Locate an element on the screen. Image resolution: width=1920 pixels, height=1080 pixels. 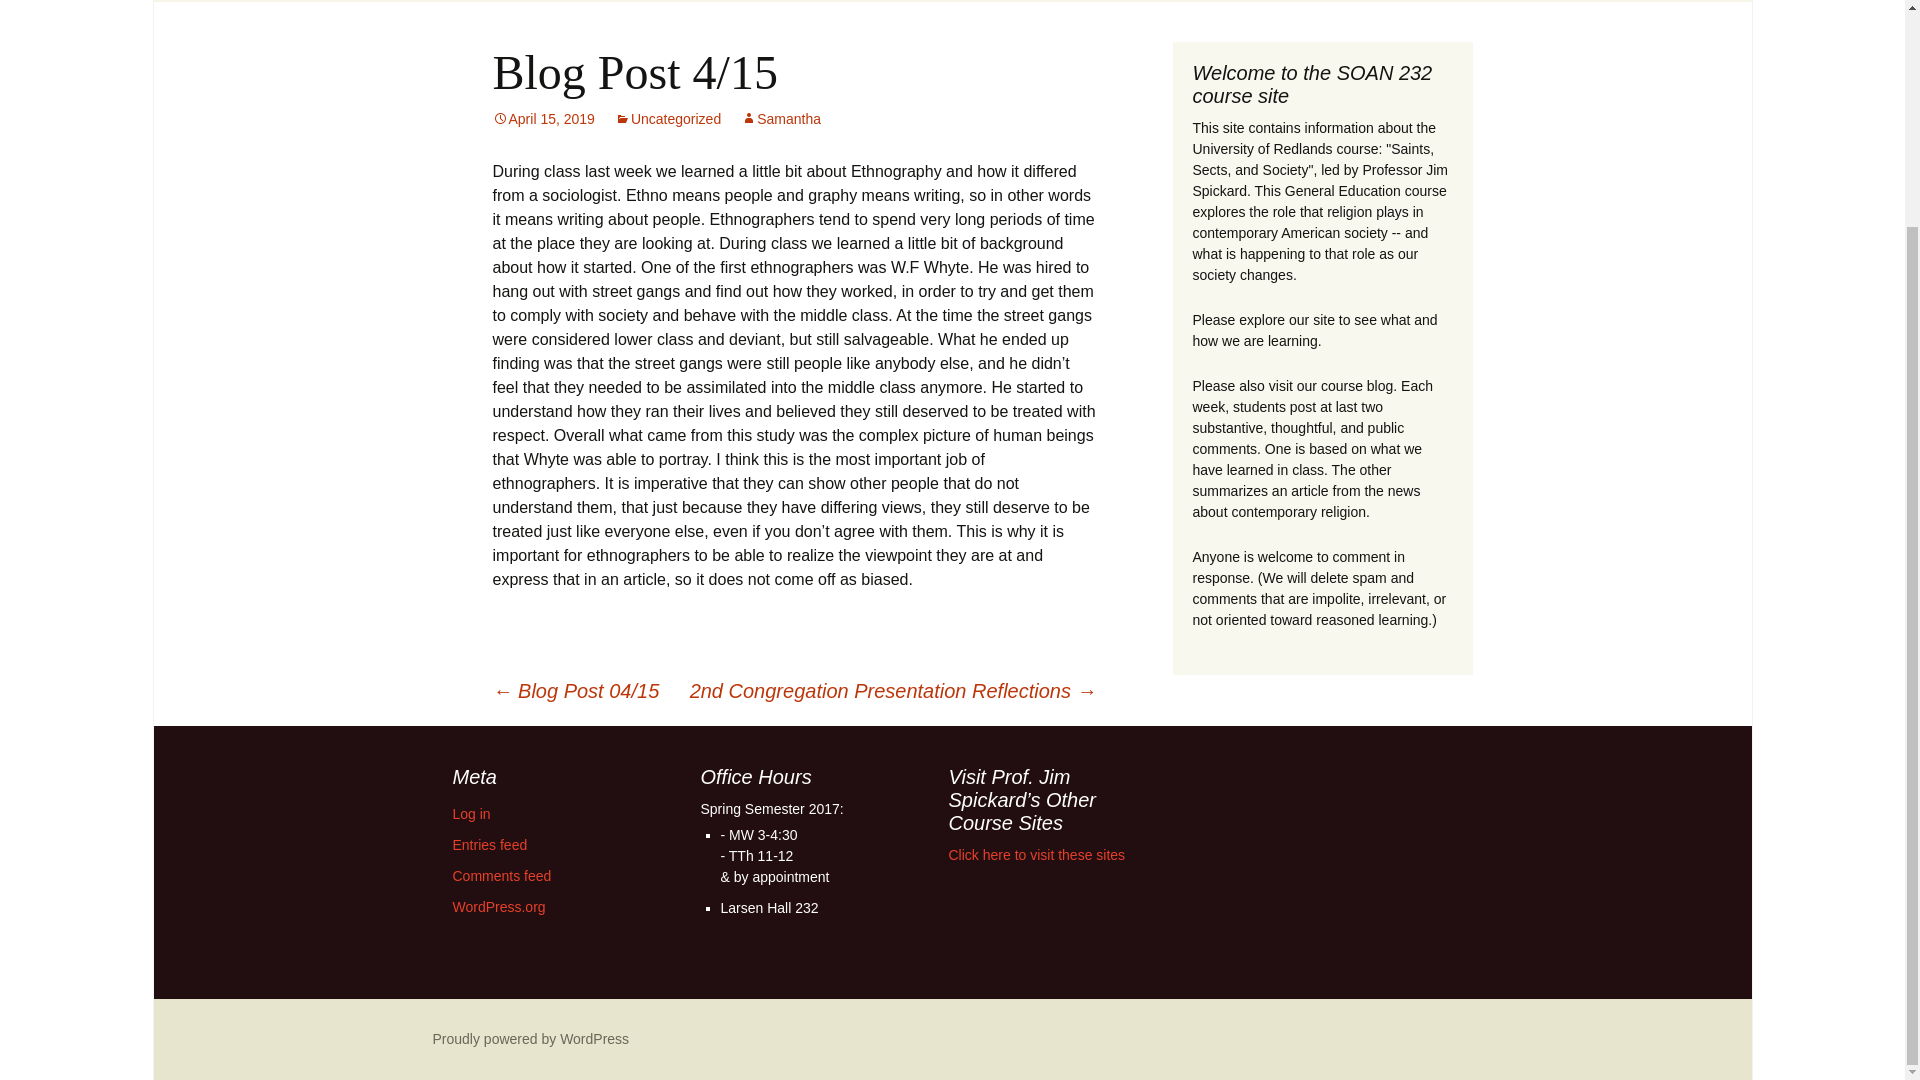
Books is located at coordinates (596, 24).